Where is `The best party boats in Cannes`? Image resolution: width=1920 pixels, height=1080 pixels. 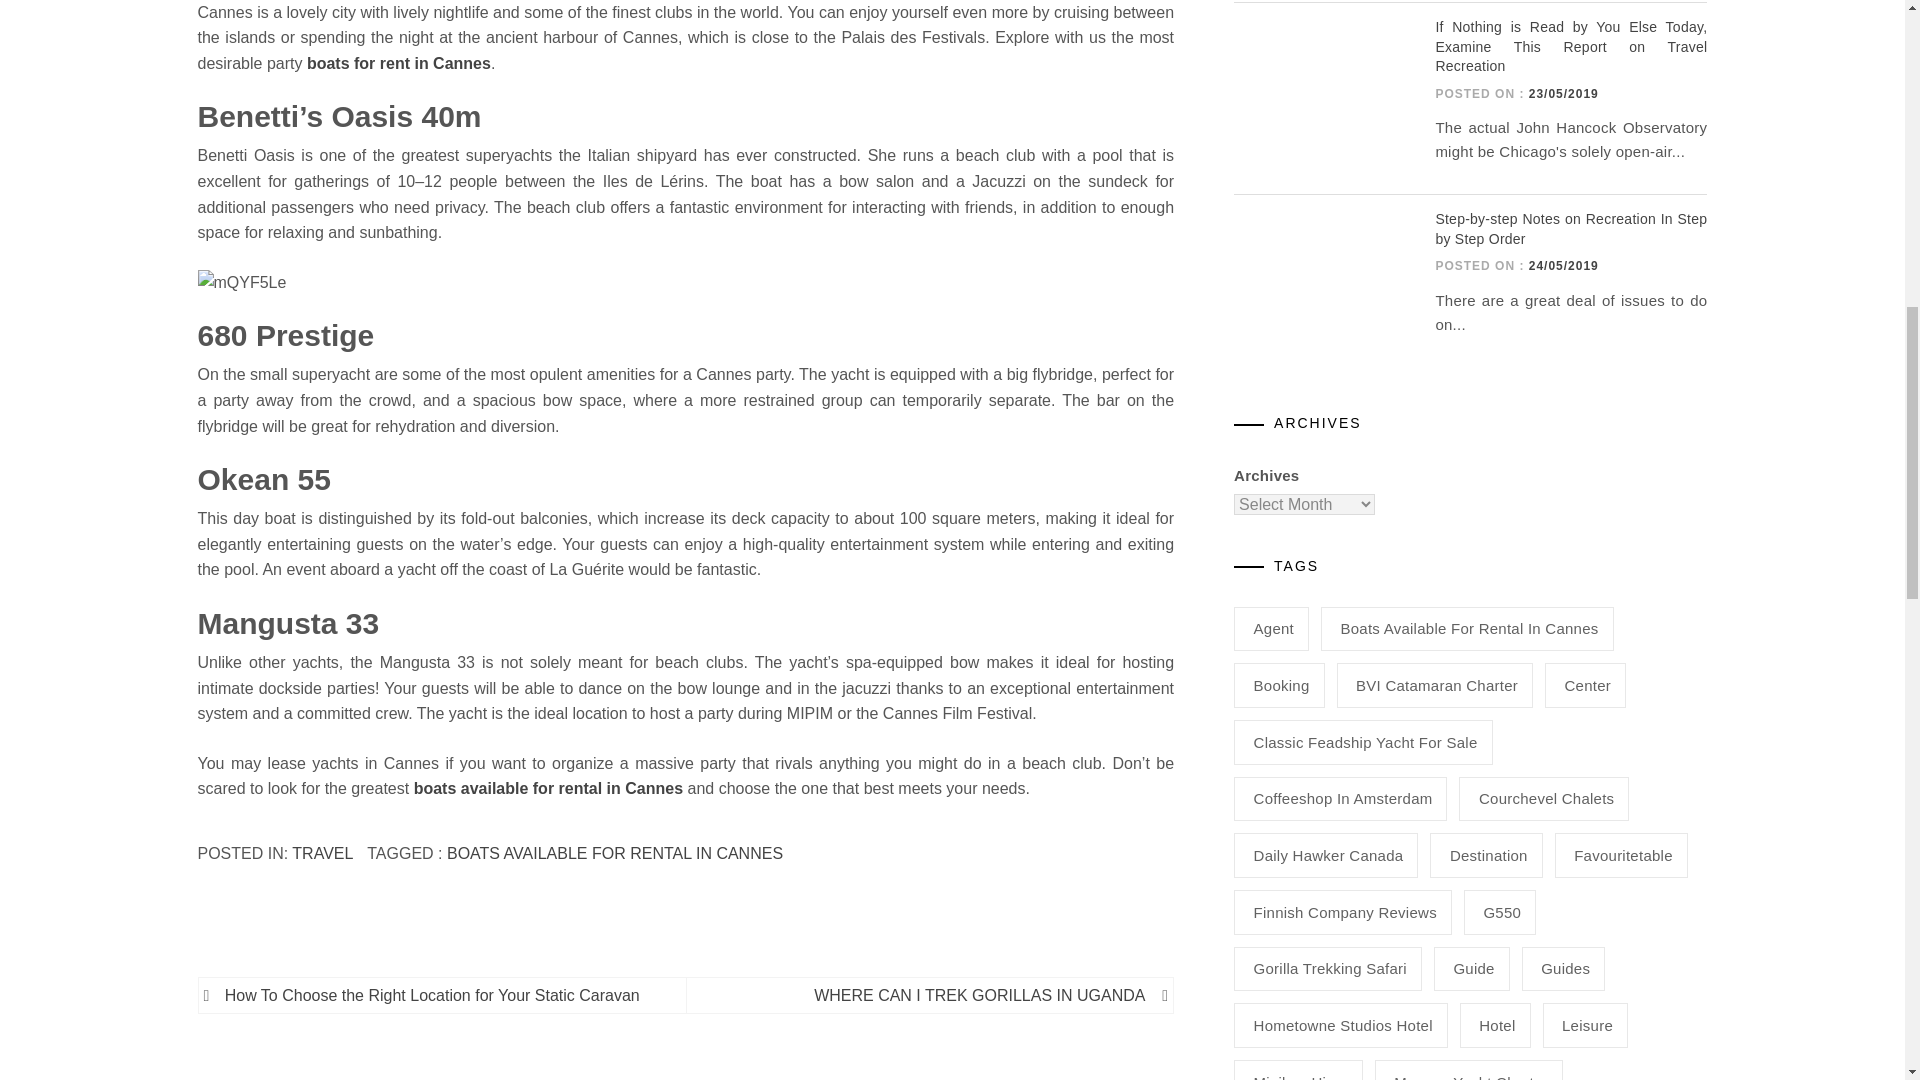 The best party boats in Cannes is located at coordinates (686, 282).